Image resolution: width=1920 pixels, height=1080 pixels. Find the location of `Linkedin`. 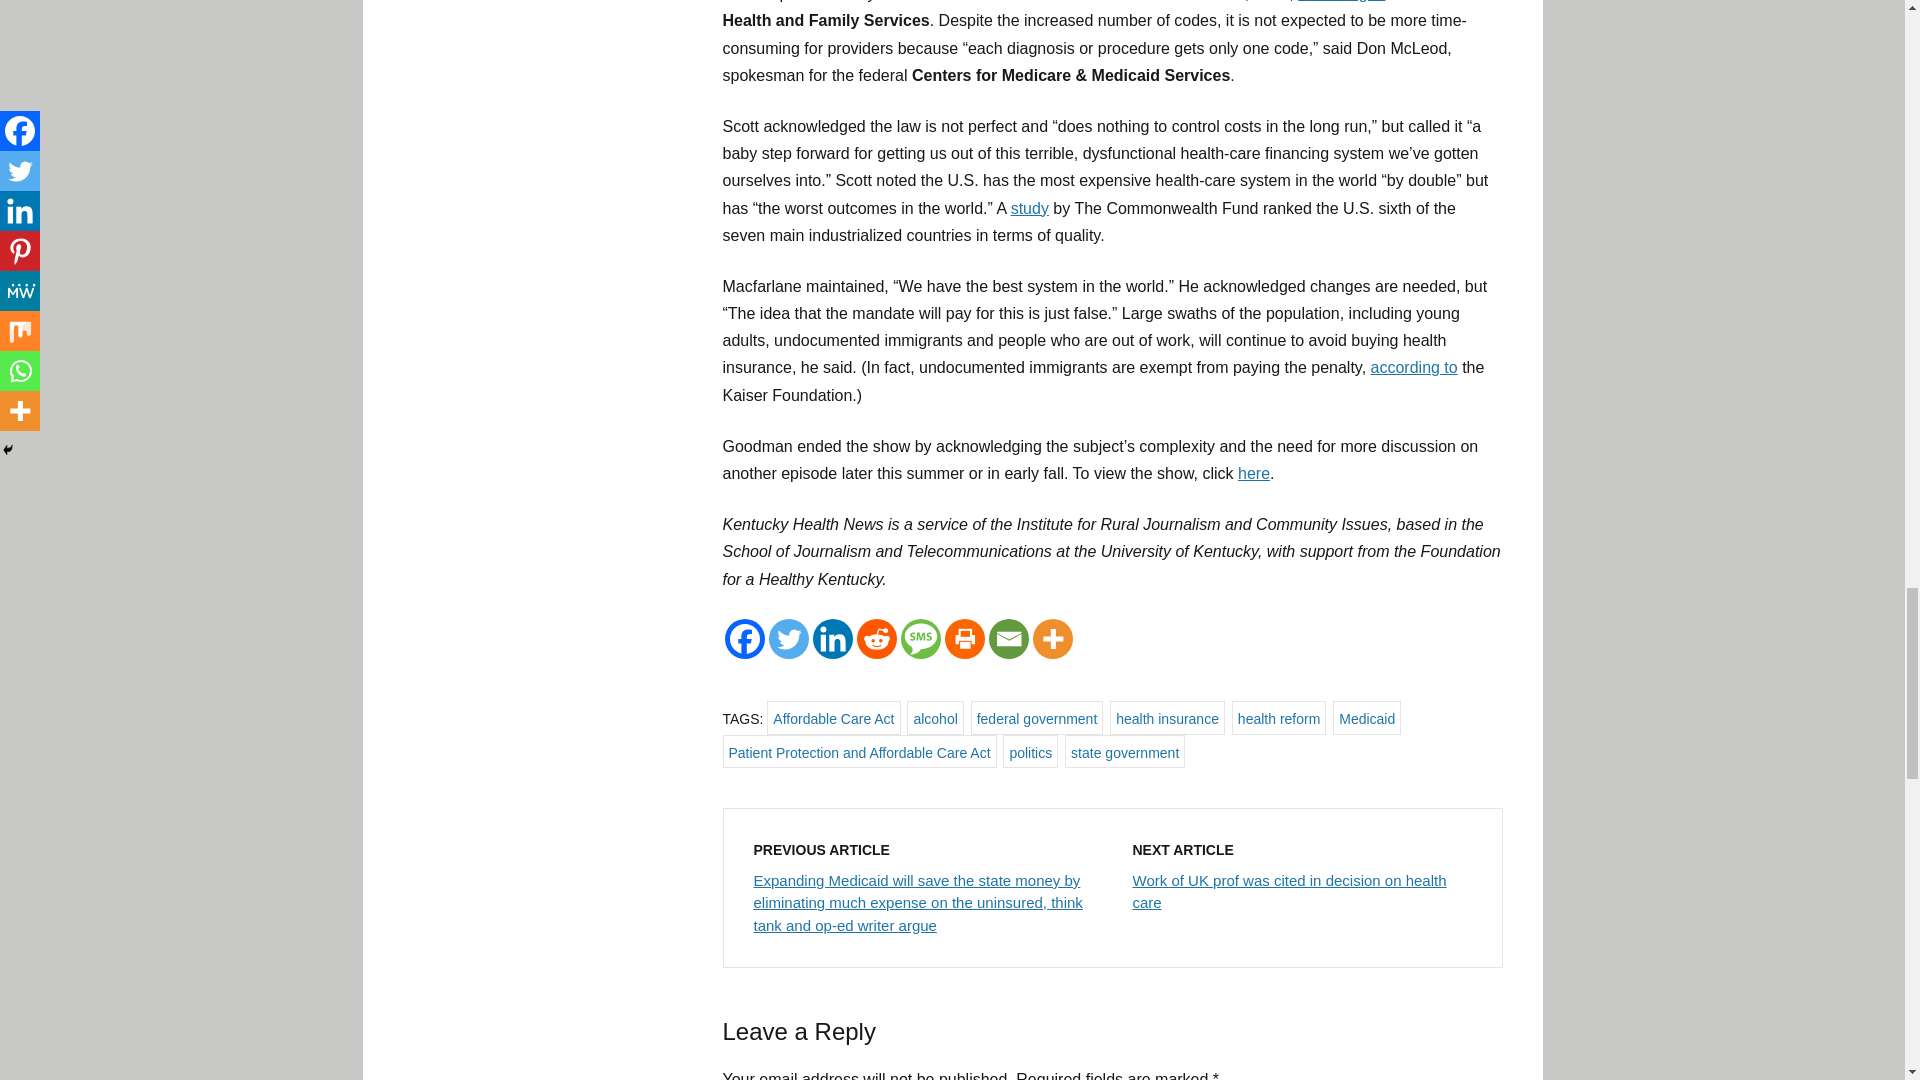

Linkedin is located at coordinates (832, 638).